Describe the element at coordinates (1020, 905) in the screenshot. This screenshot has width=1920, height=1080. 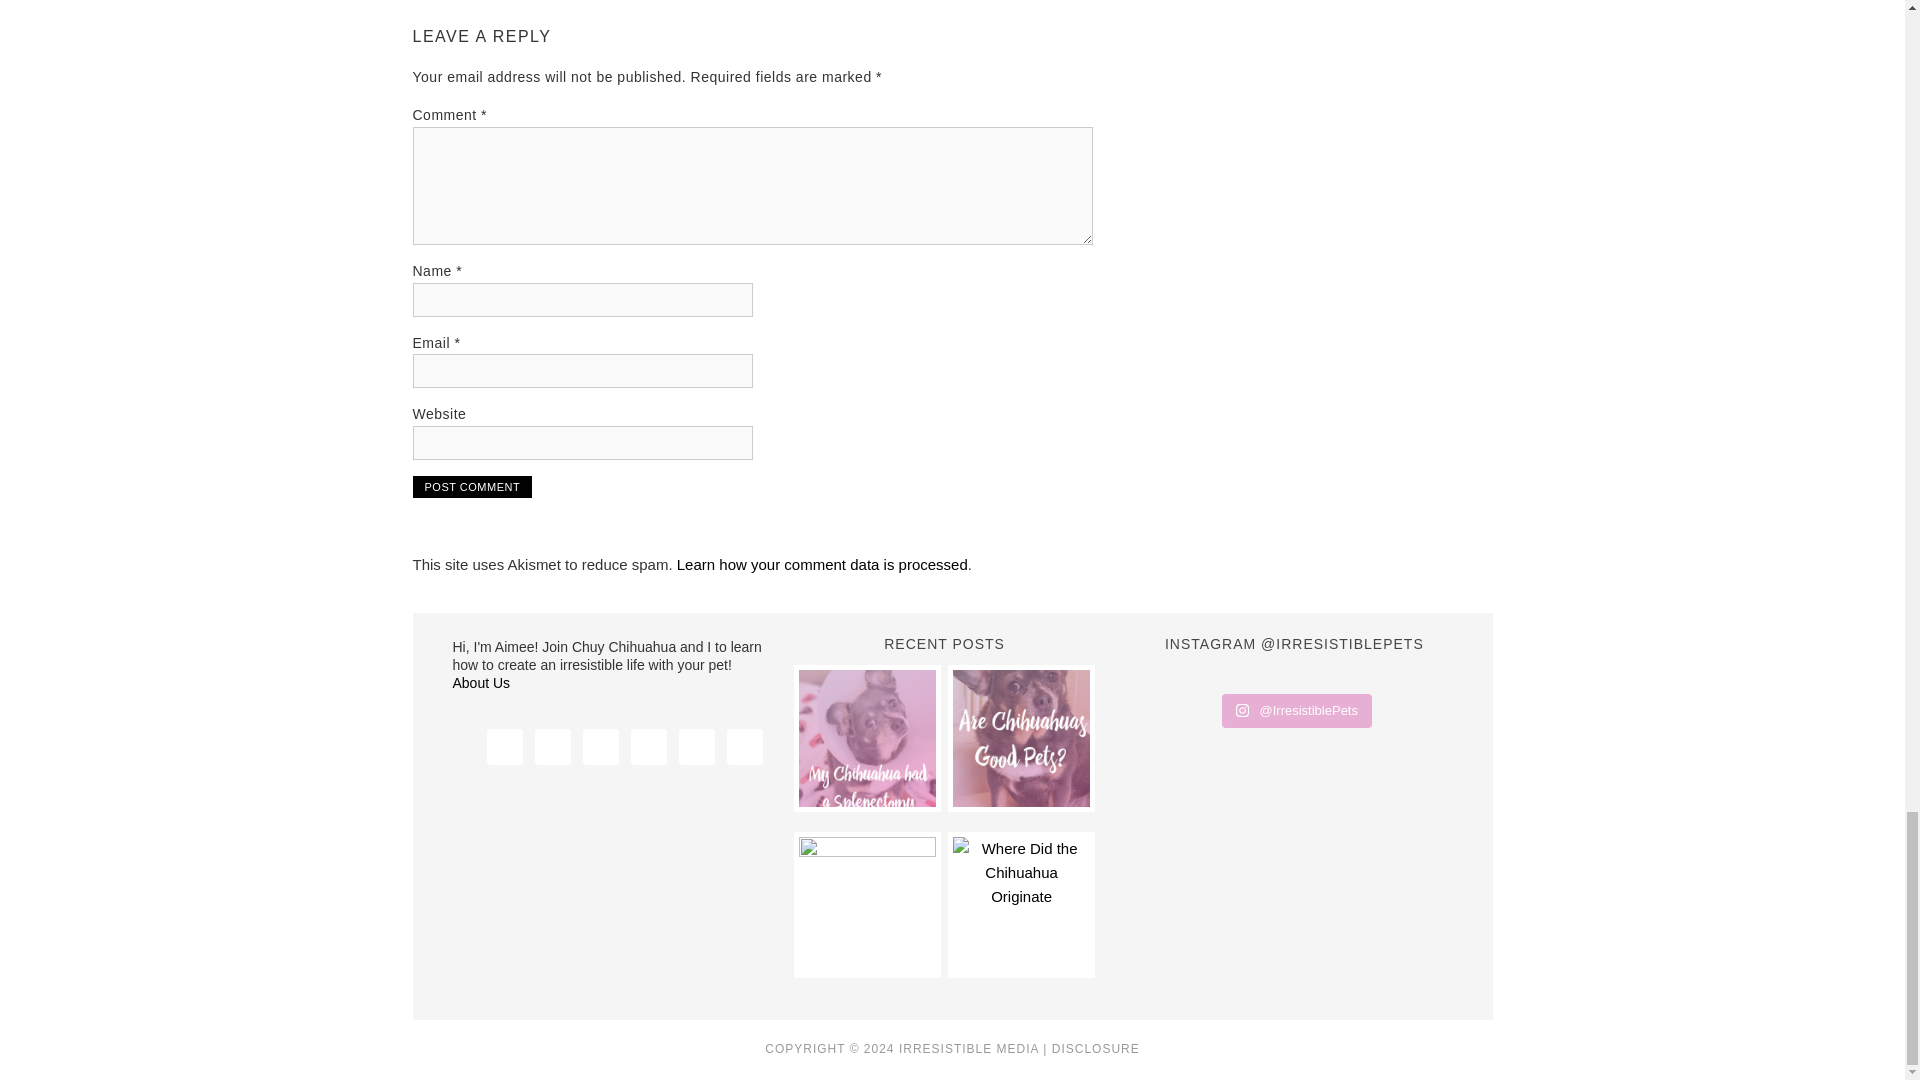
I see `Where Did the Chihuahua Originate?` at that location.